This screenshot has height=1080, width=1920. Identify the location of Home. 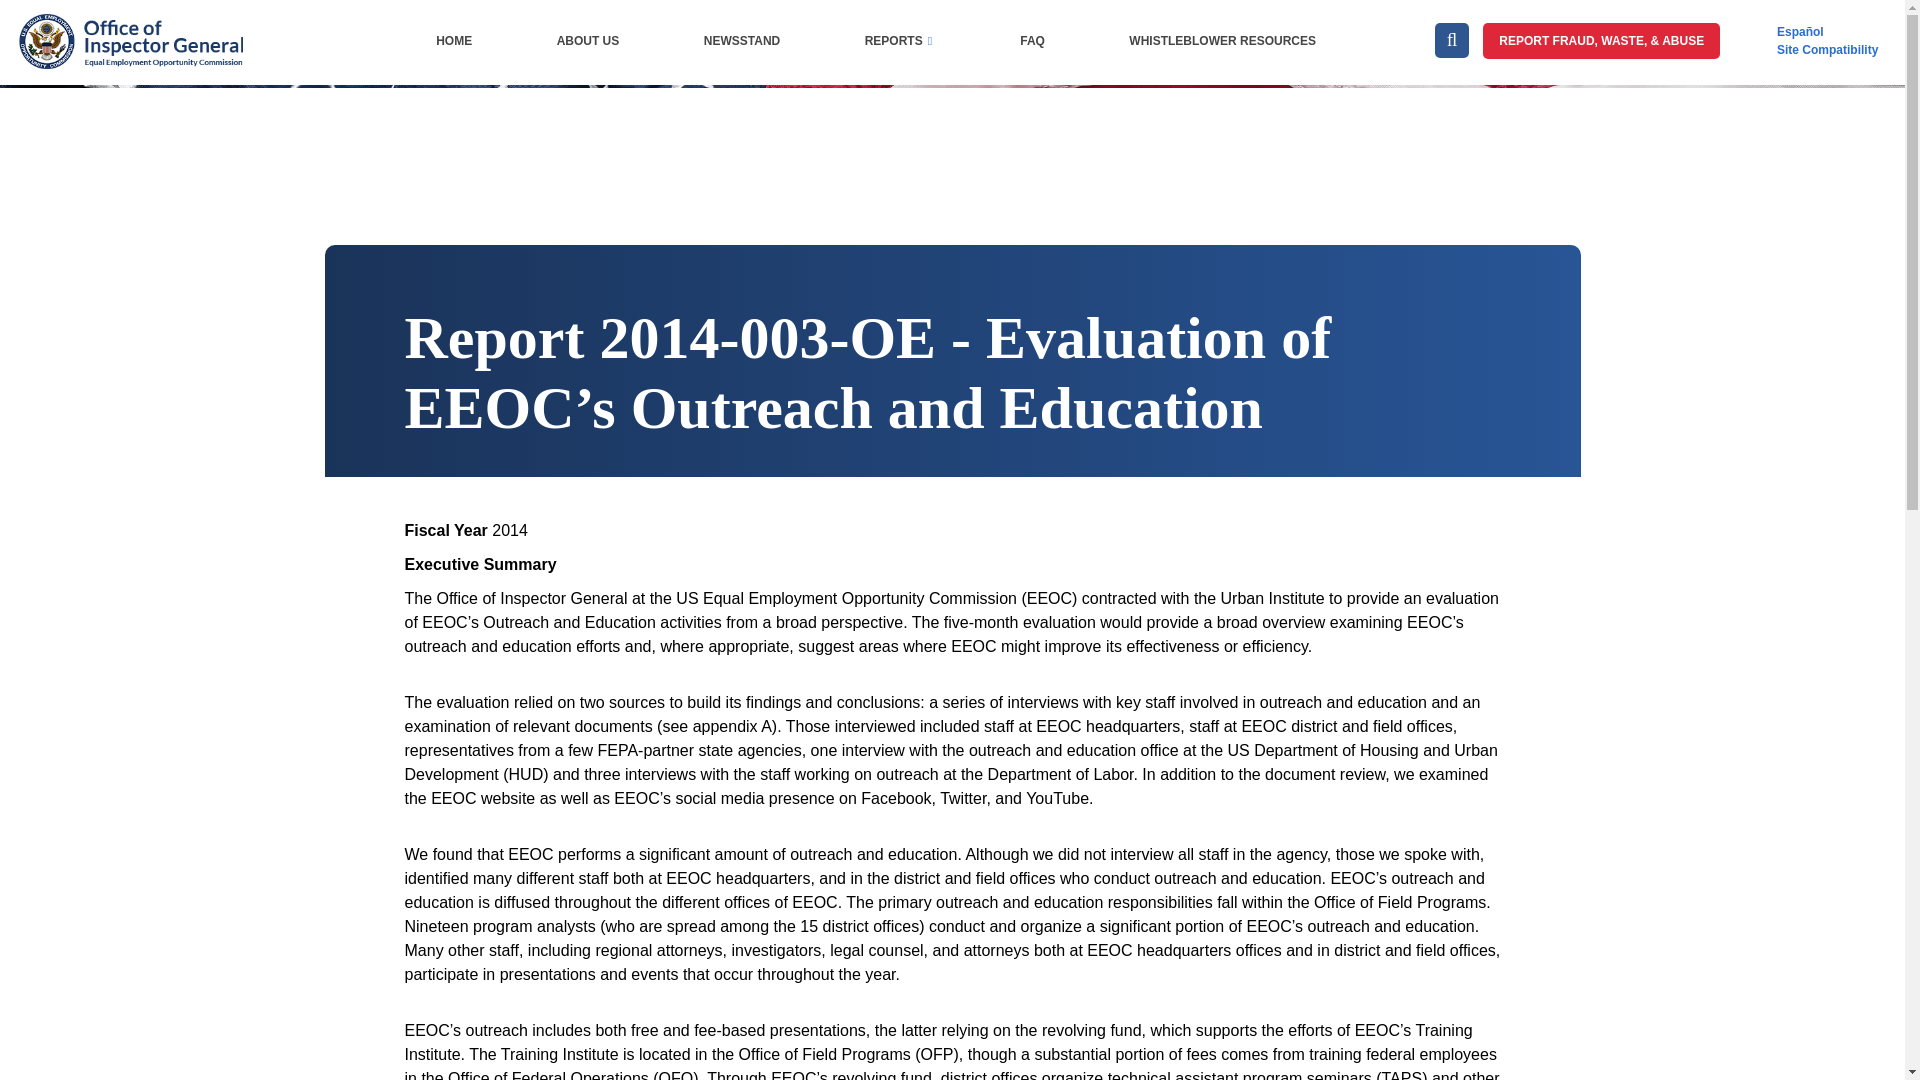
(129, 24).